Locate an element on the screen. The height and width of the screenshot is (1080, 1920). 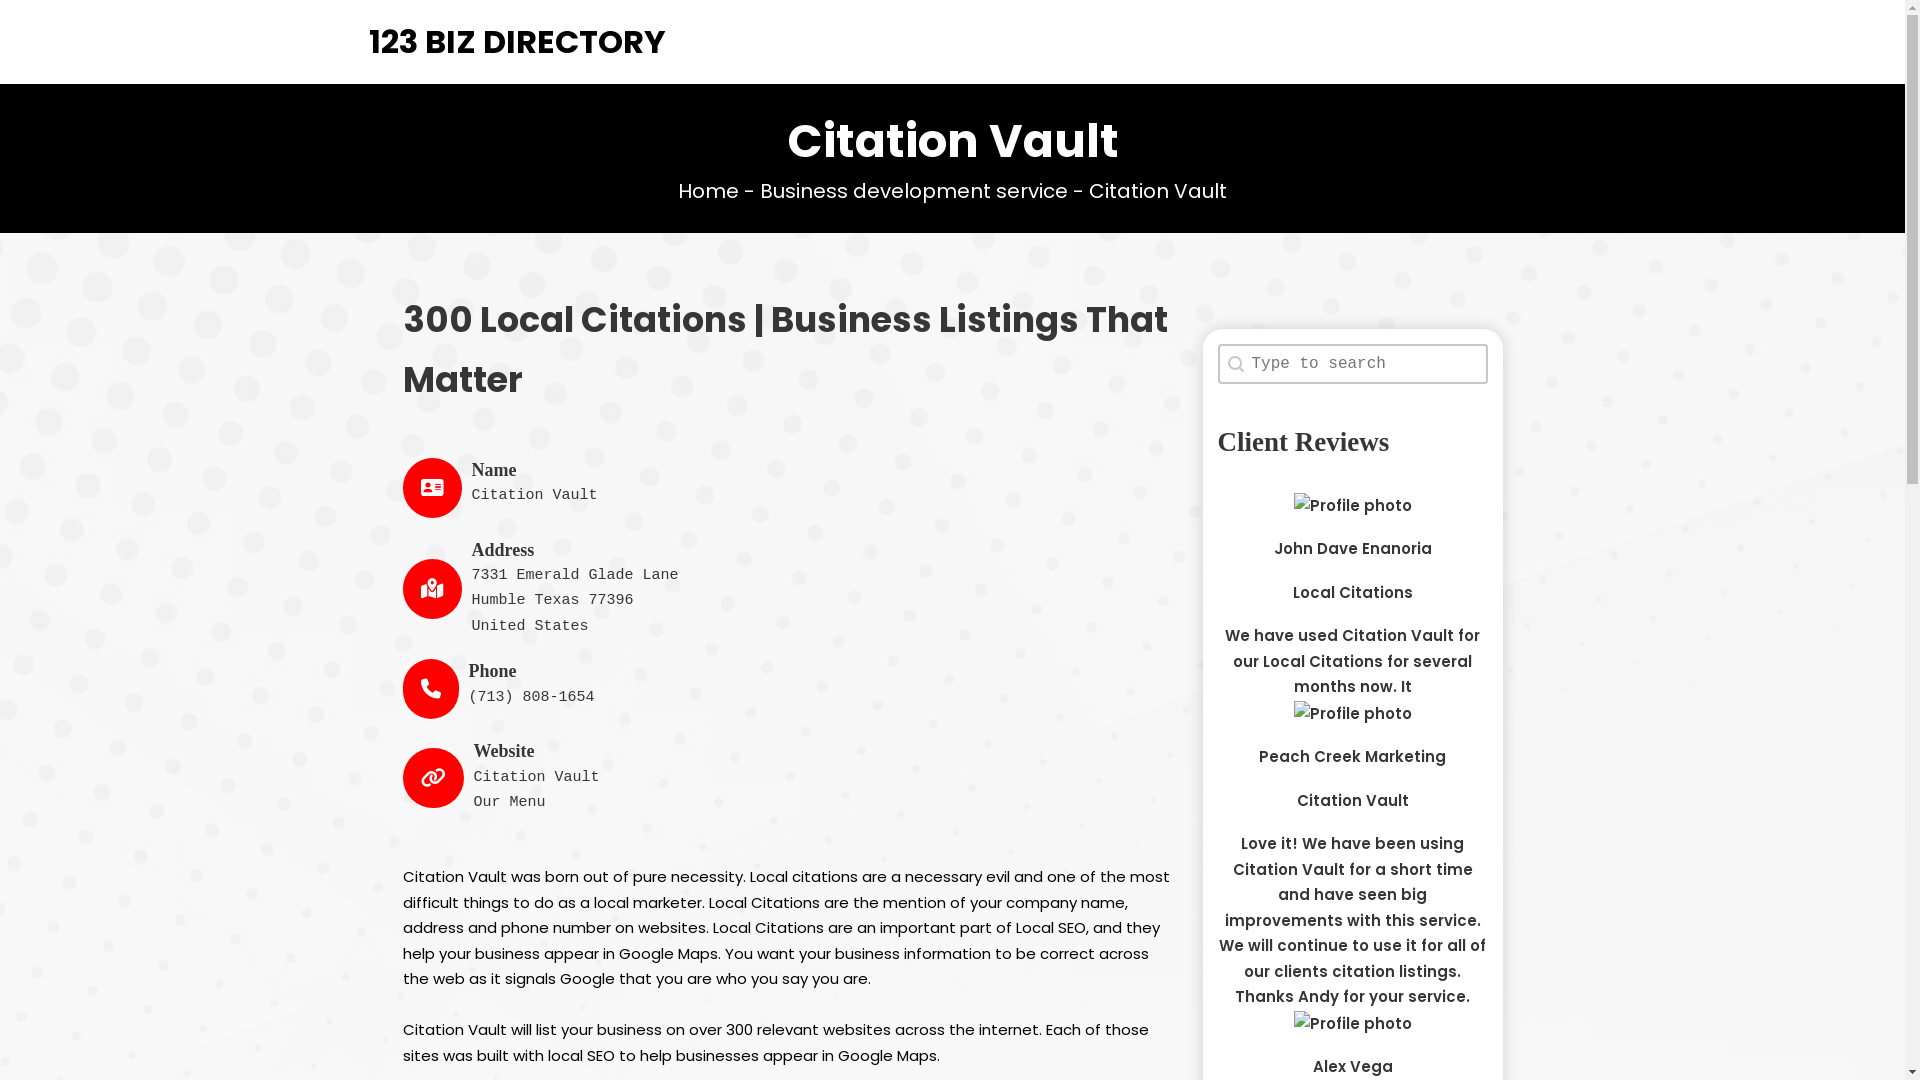
Our Menu is located at coordinates (510, 802).